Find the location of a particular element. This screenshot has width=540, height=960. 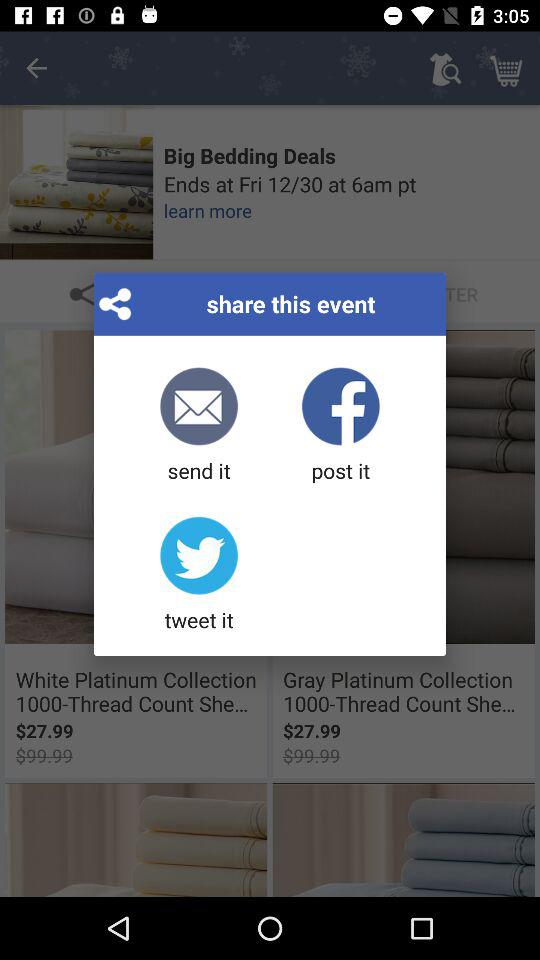

select the icon to the right of the send it icon is located at coordinates (340, 426).